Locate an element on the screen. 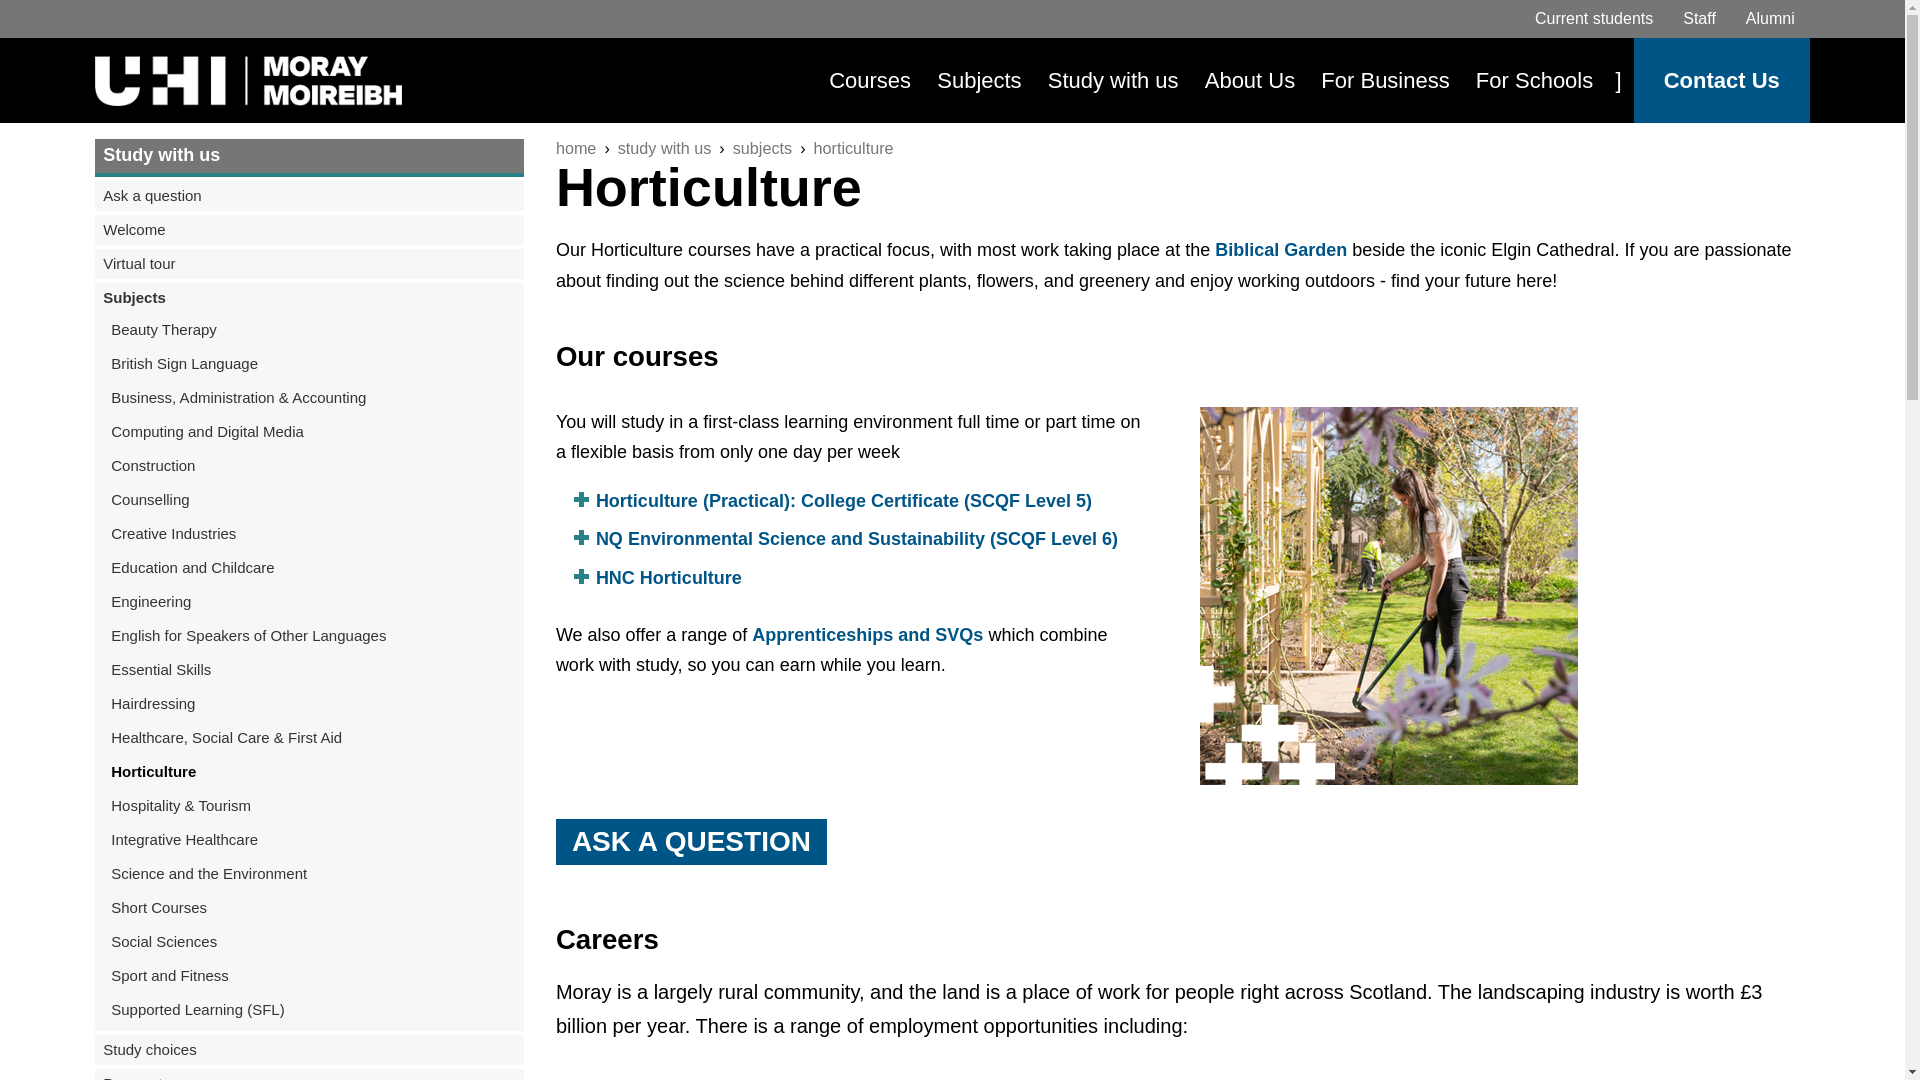 The width and height of the screenshot is (1920, 1080). Alumni is located at coordinates (1770, 18).